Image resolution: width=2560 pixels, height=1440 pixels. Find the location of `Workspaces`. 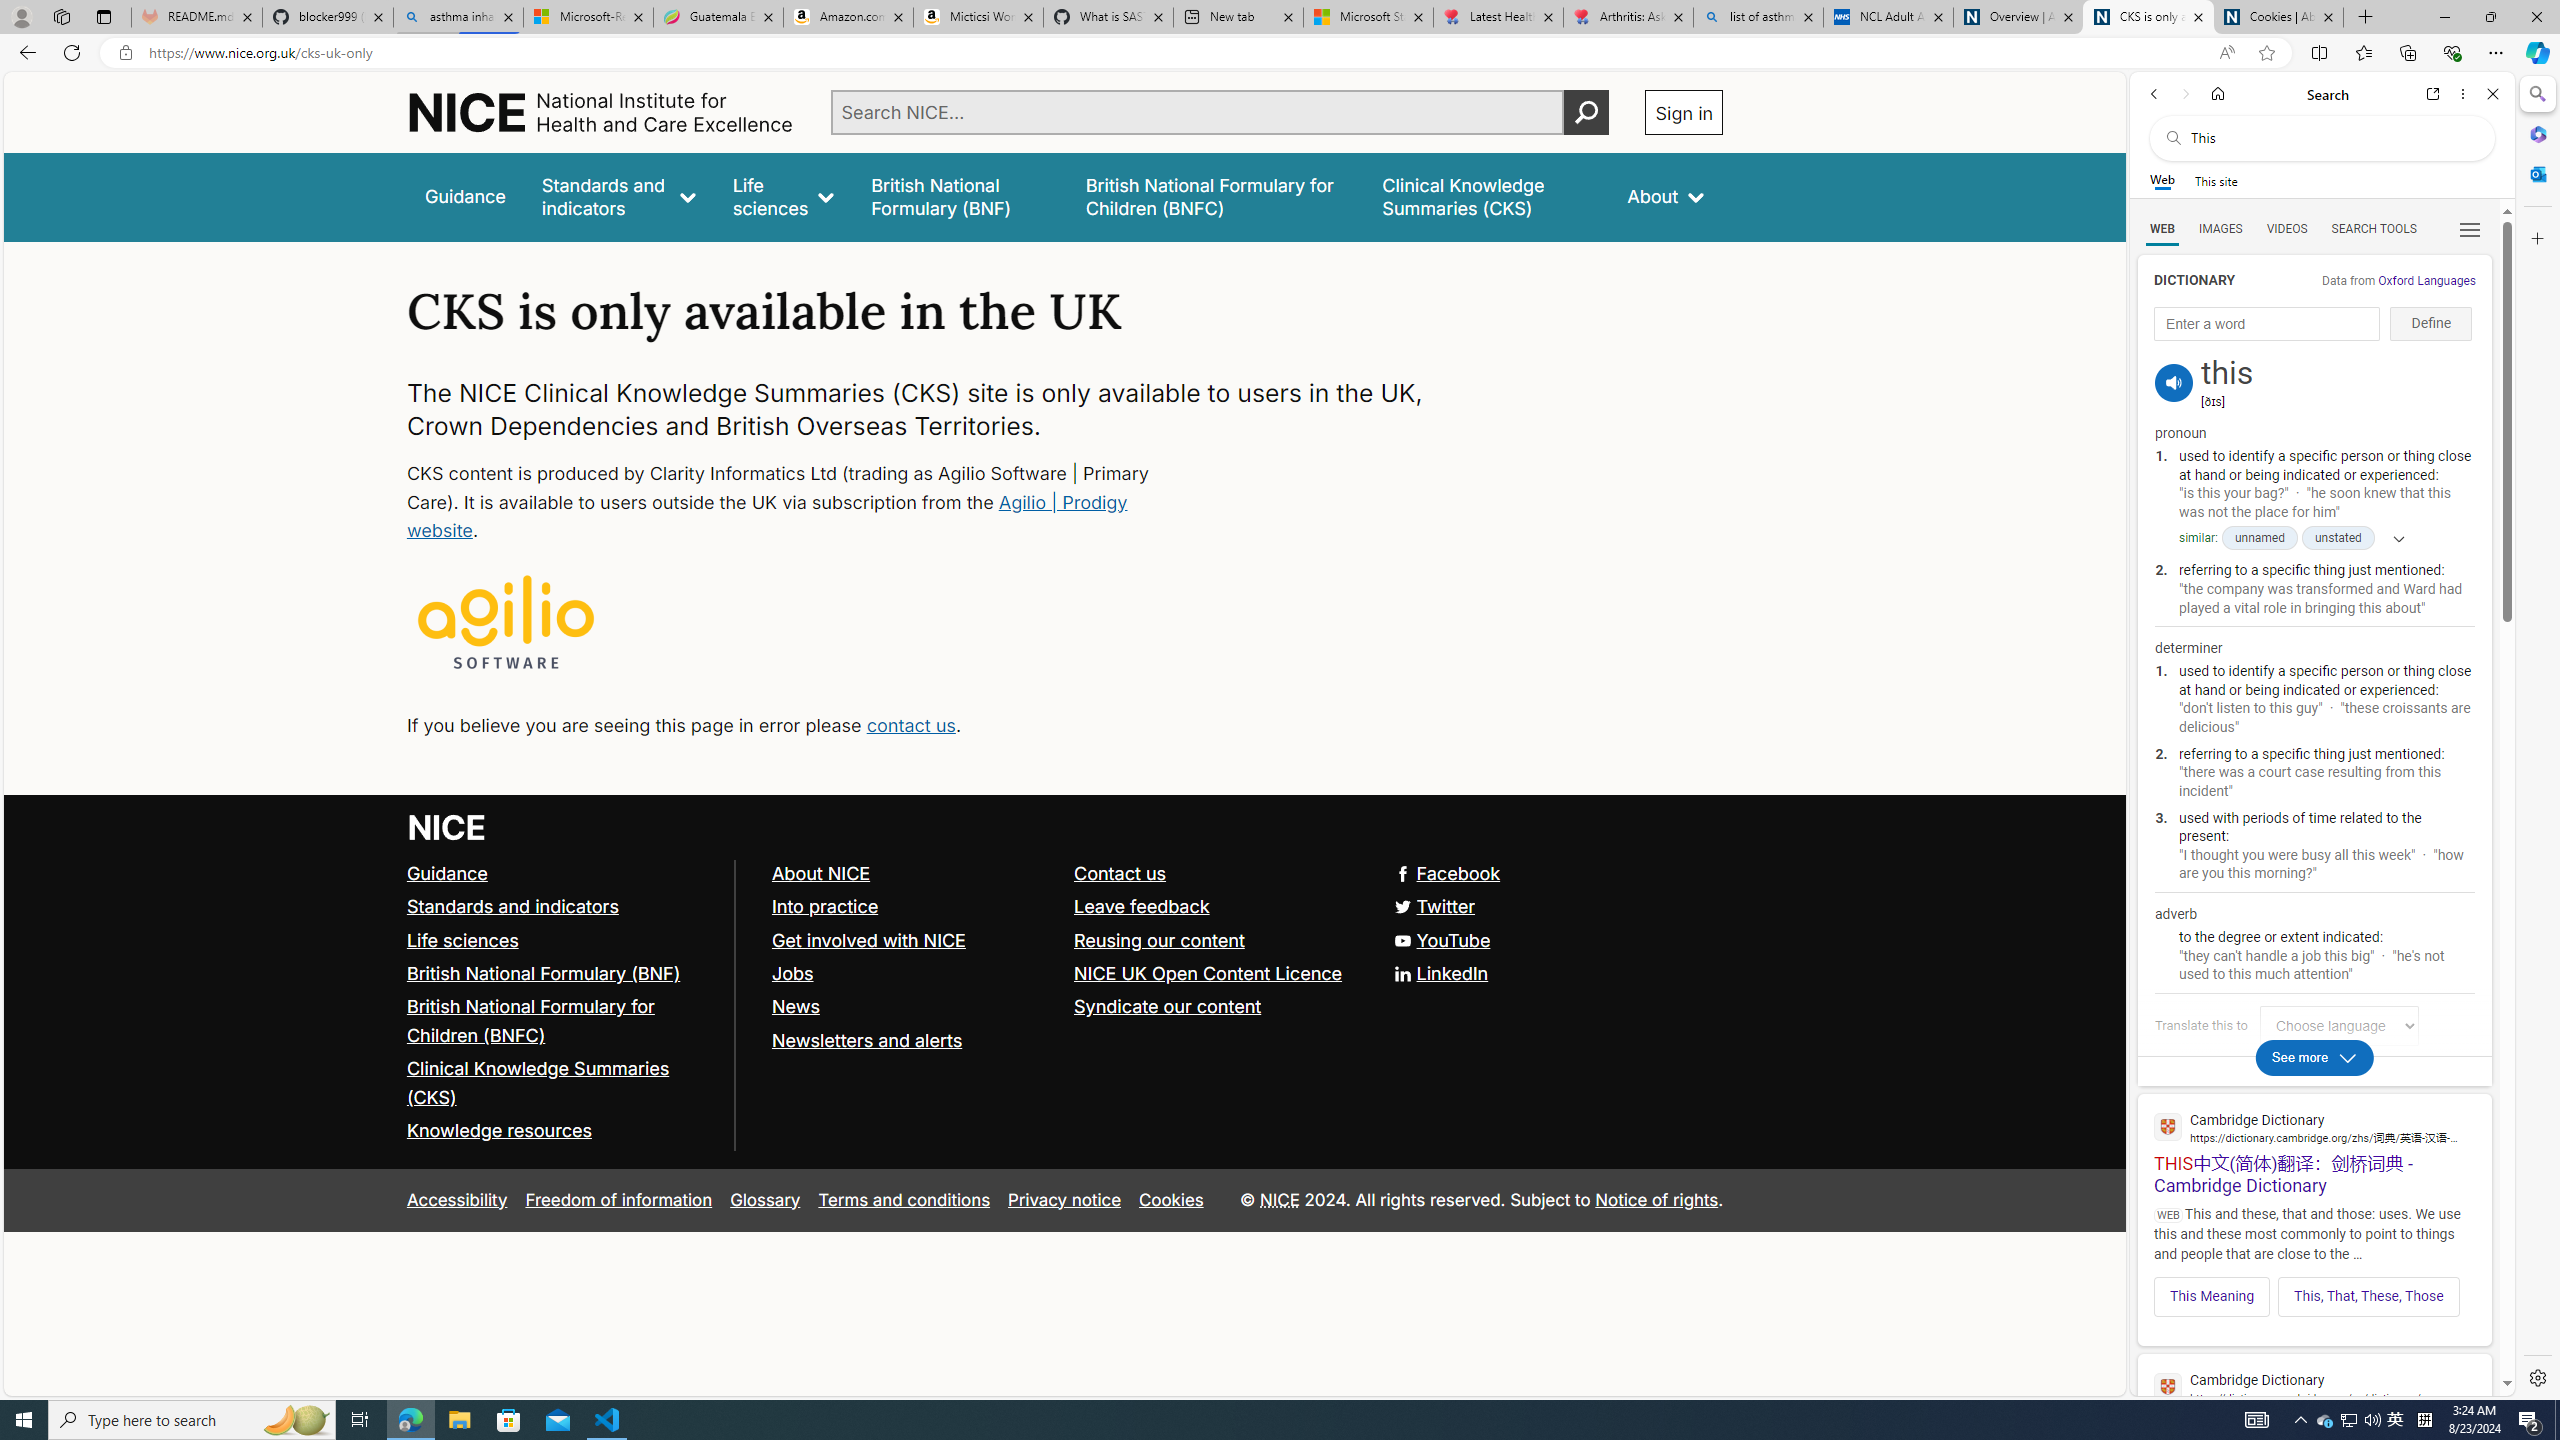

Workspaces is located at coordinates (61, 16).